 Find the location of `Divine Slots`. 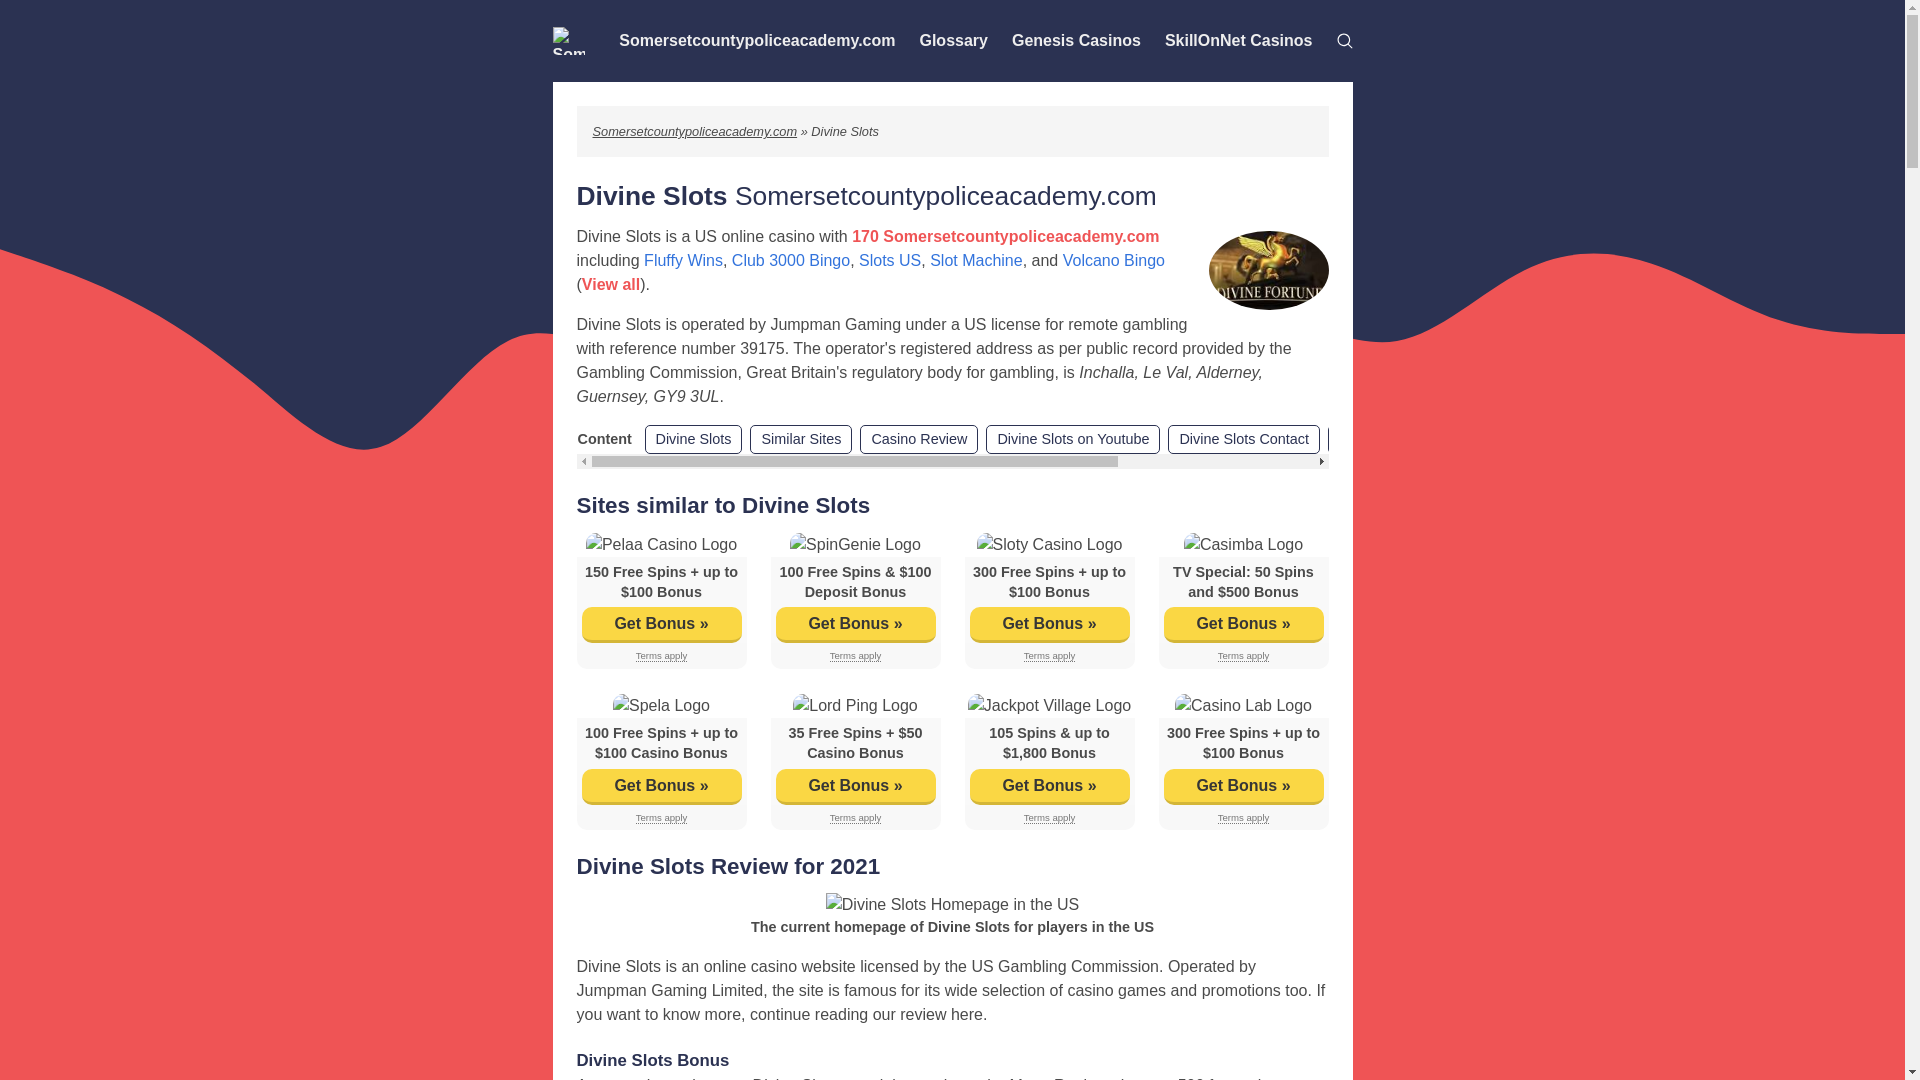

Divine Slots is located at coordinates (692, 440).